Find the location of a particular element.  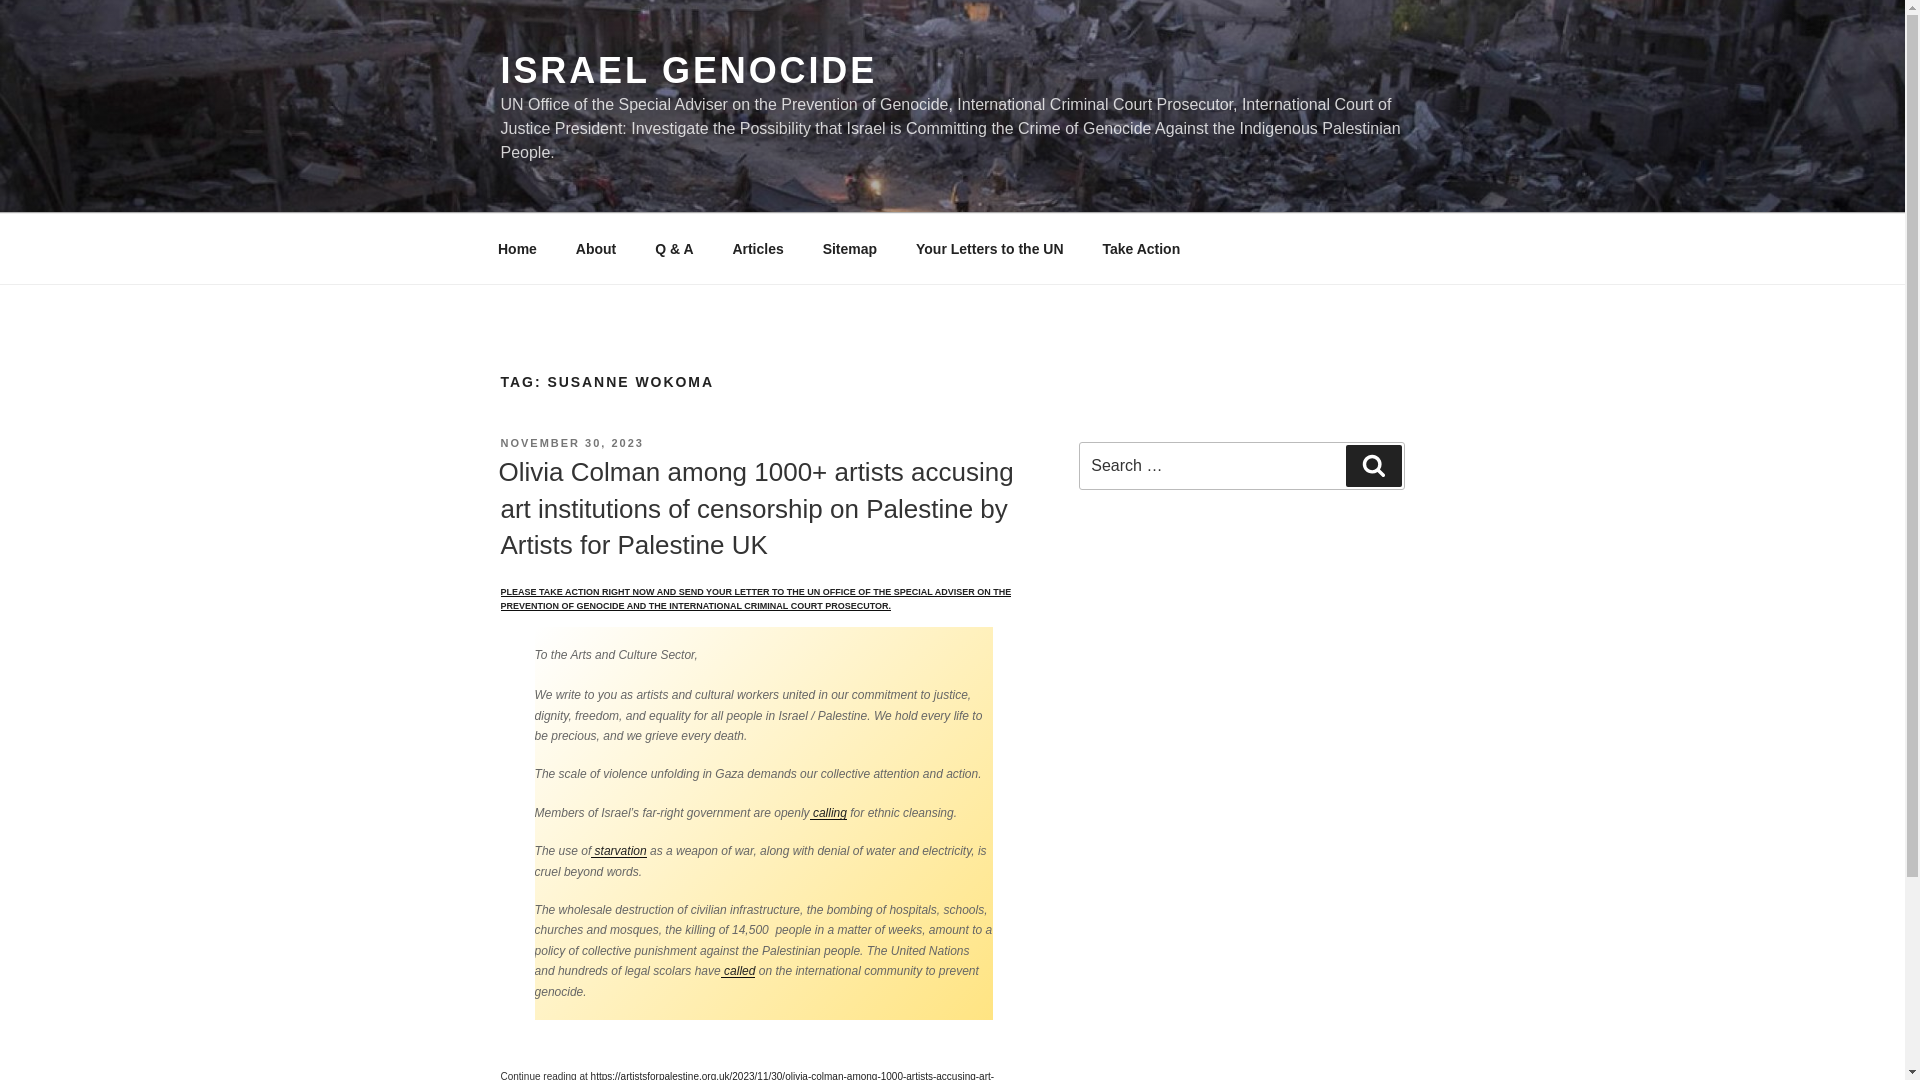

Your Letters to the UN is located at coordinates (989, 248).